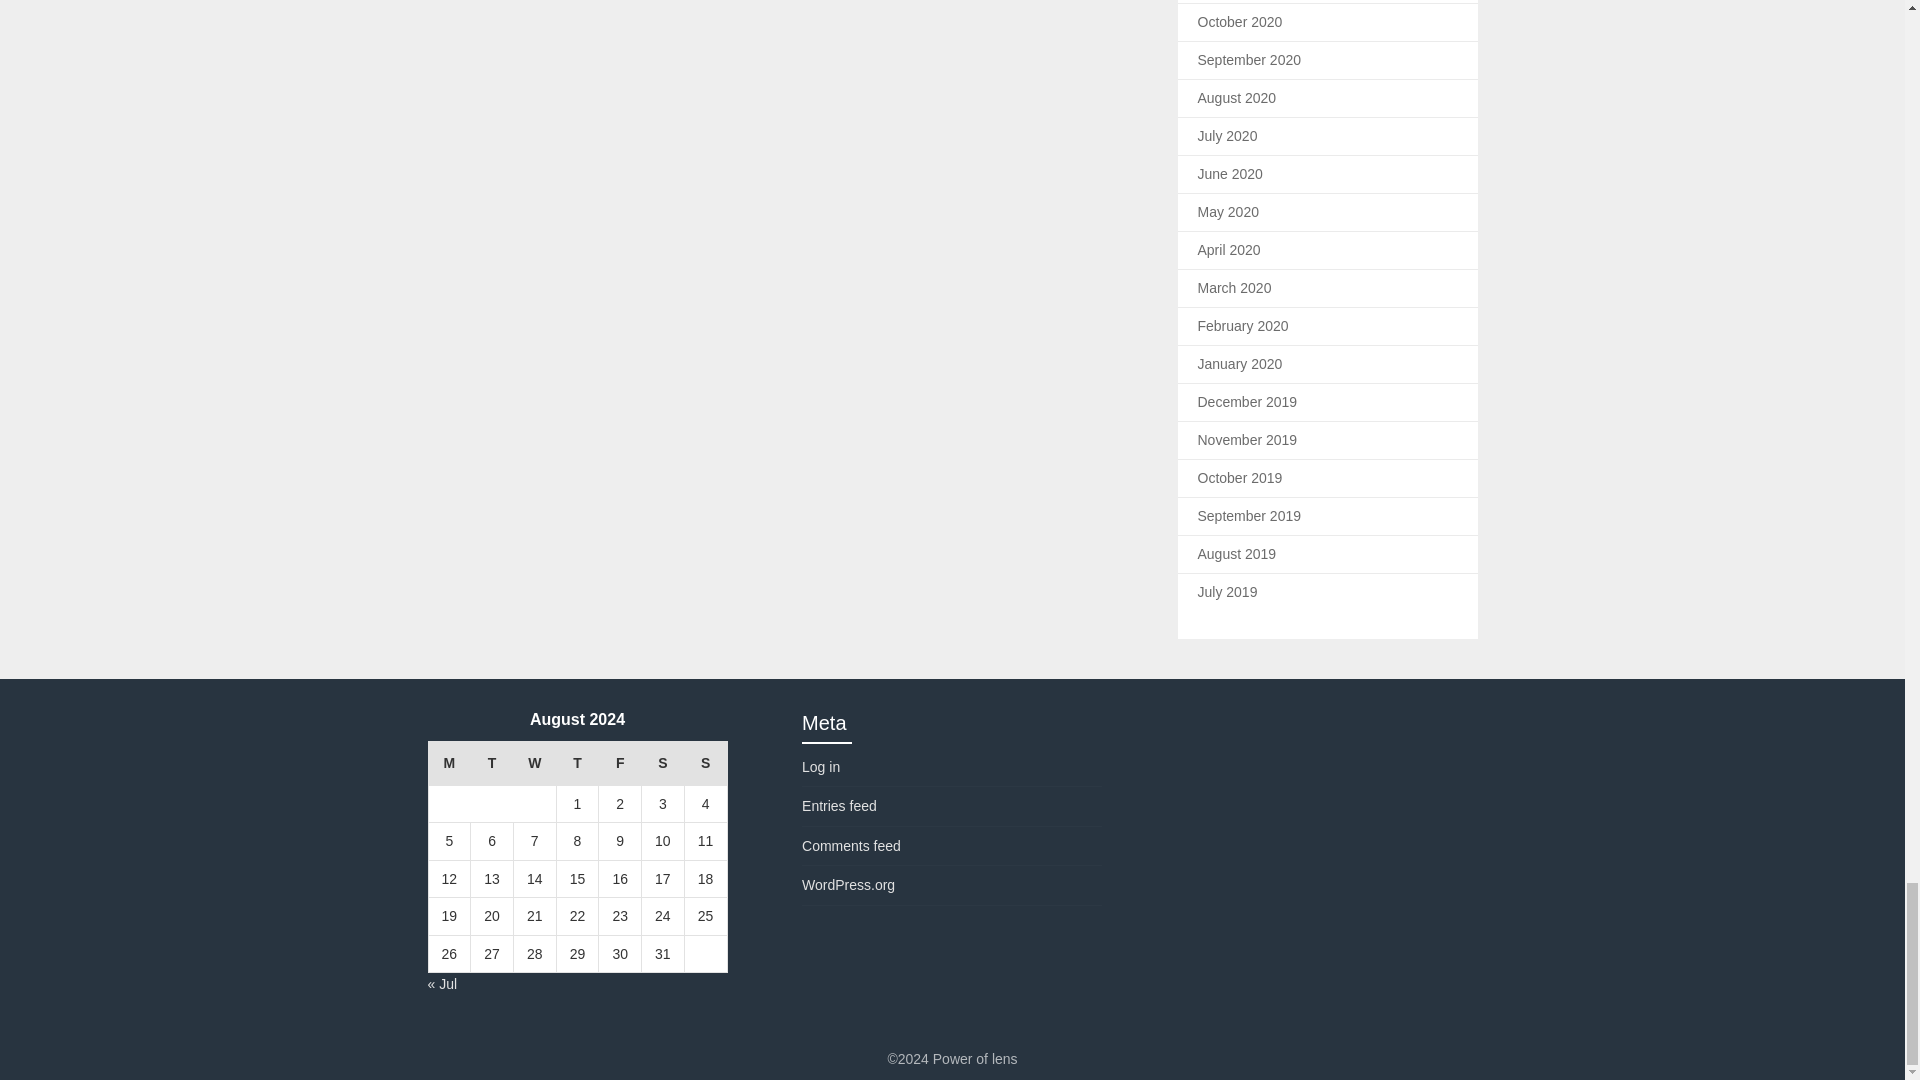  Describe the element at coordinates (578, 764) in the screenshot. I see `Thursday` at that location.